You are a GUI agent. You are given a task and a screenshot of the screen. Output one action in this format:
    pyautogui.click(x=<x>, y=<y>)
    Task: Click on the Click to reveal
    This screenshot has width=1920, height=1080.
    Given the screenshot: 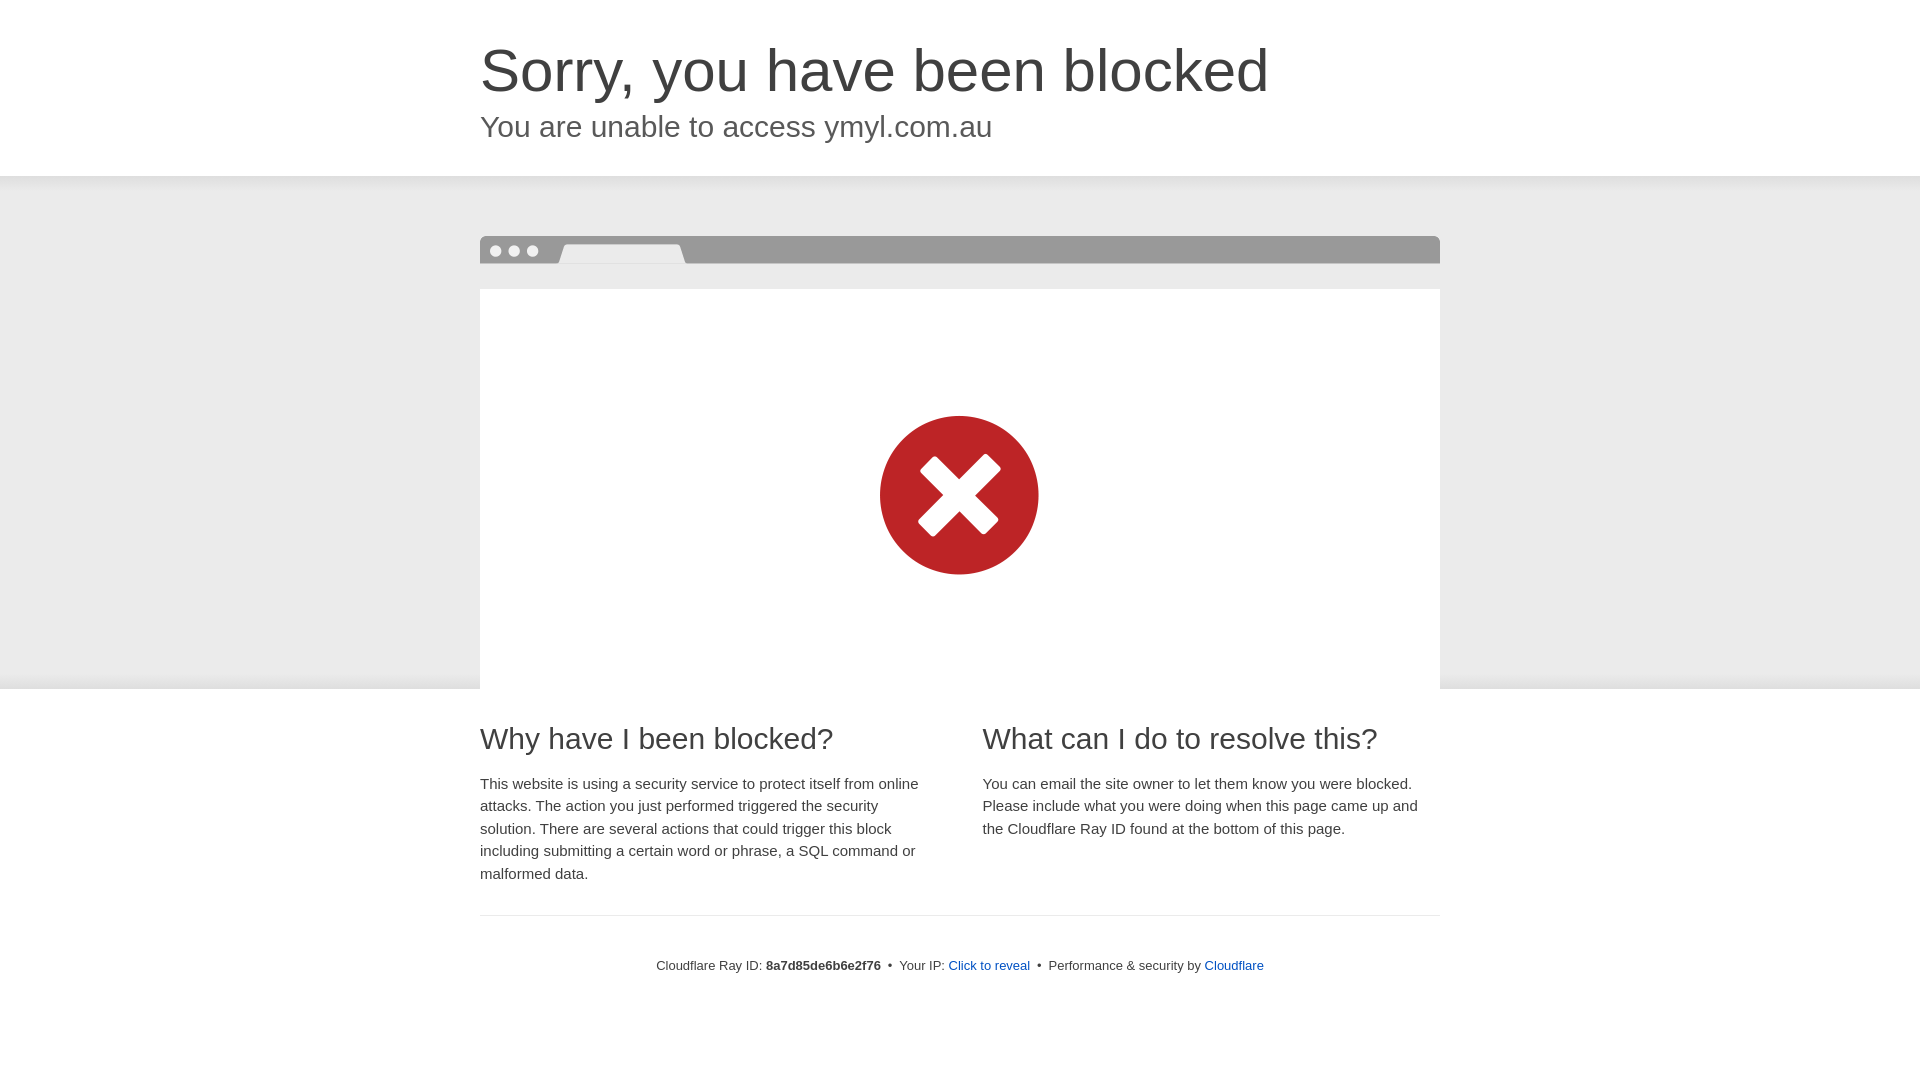 What is the action you would take?
    pyautogui.click(x=990, y=966)
    